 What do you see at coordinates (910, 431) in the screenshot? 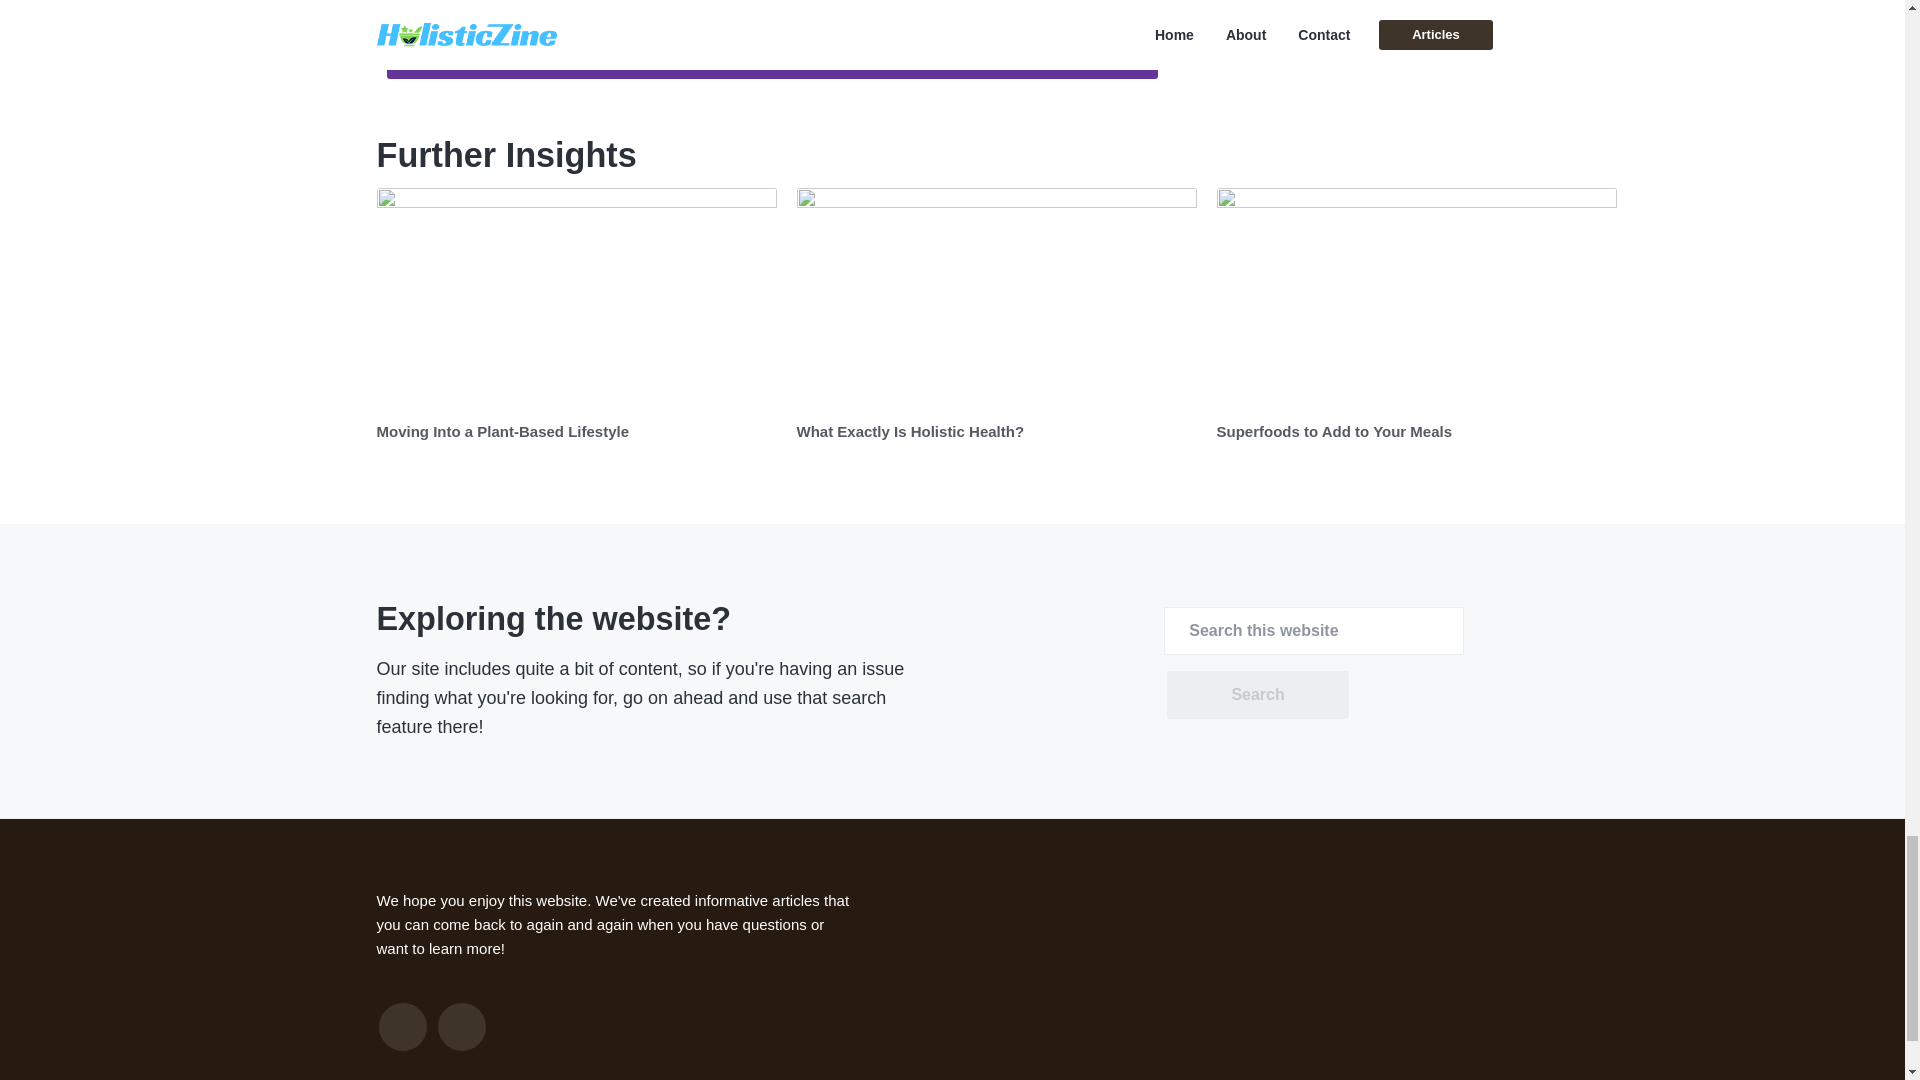
I see `Permanent Link to What Exactly Is Holistic Health?` at bounding box center [910, 431].